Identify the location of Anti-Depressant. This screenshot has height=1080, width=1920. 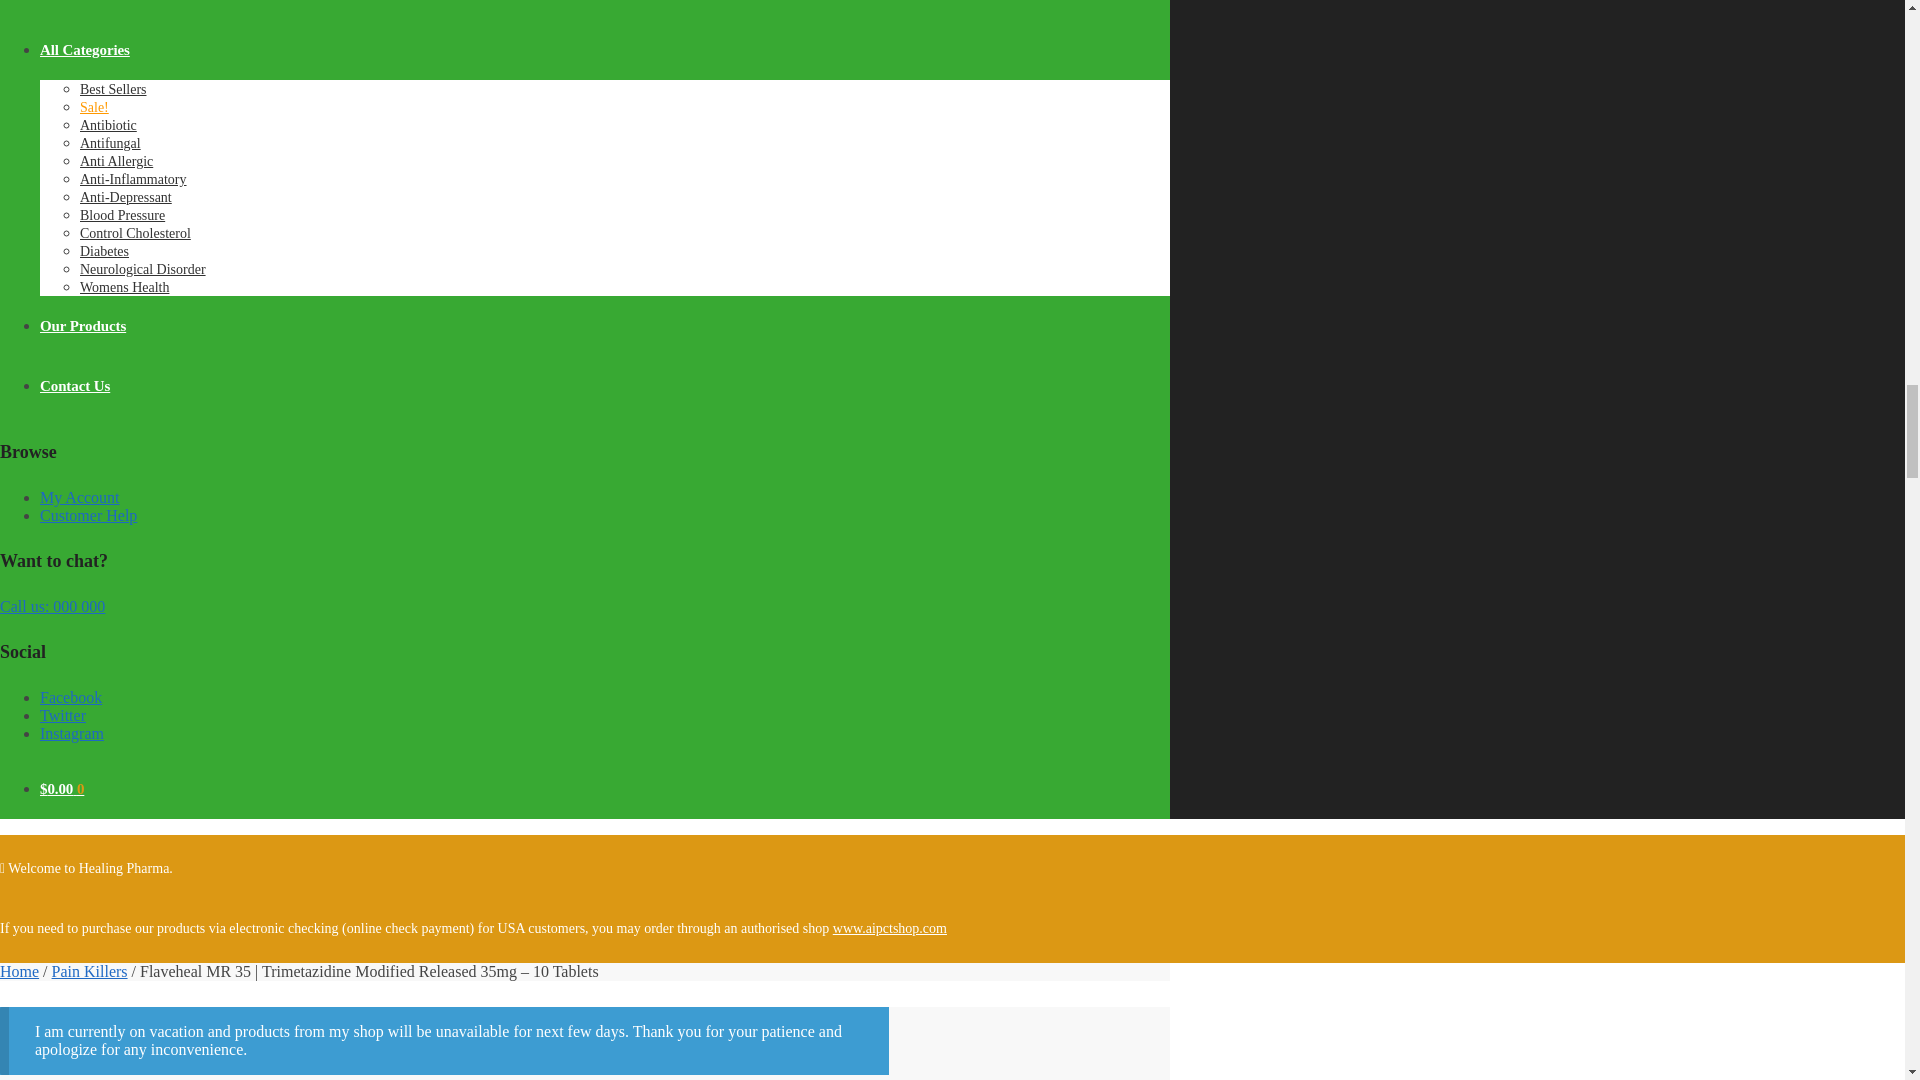
(126, 198).